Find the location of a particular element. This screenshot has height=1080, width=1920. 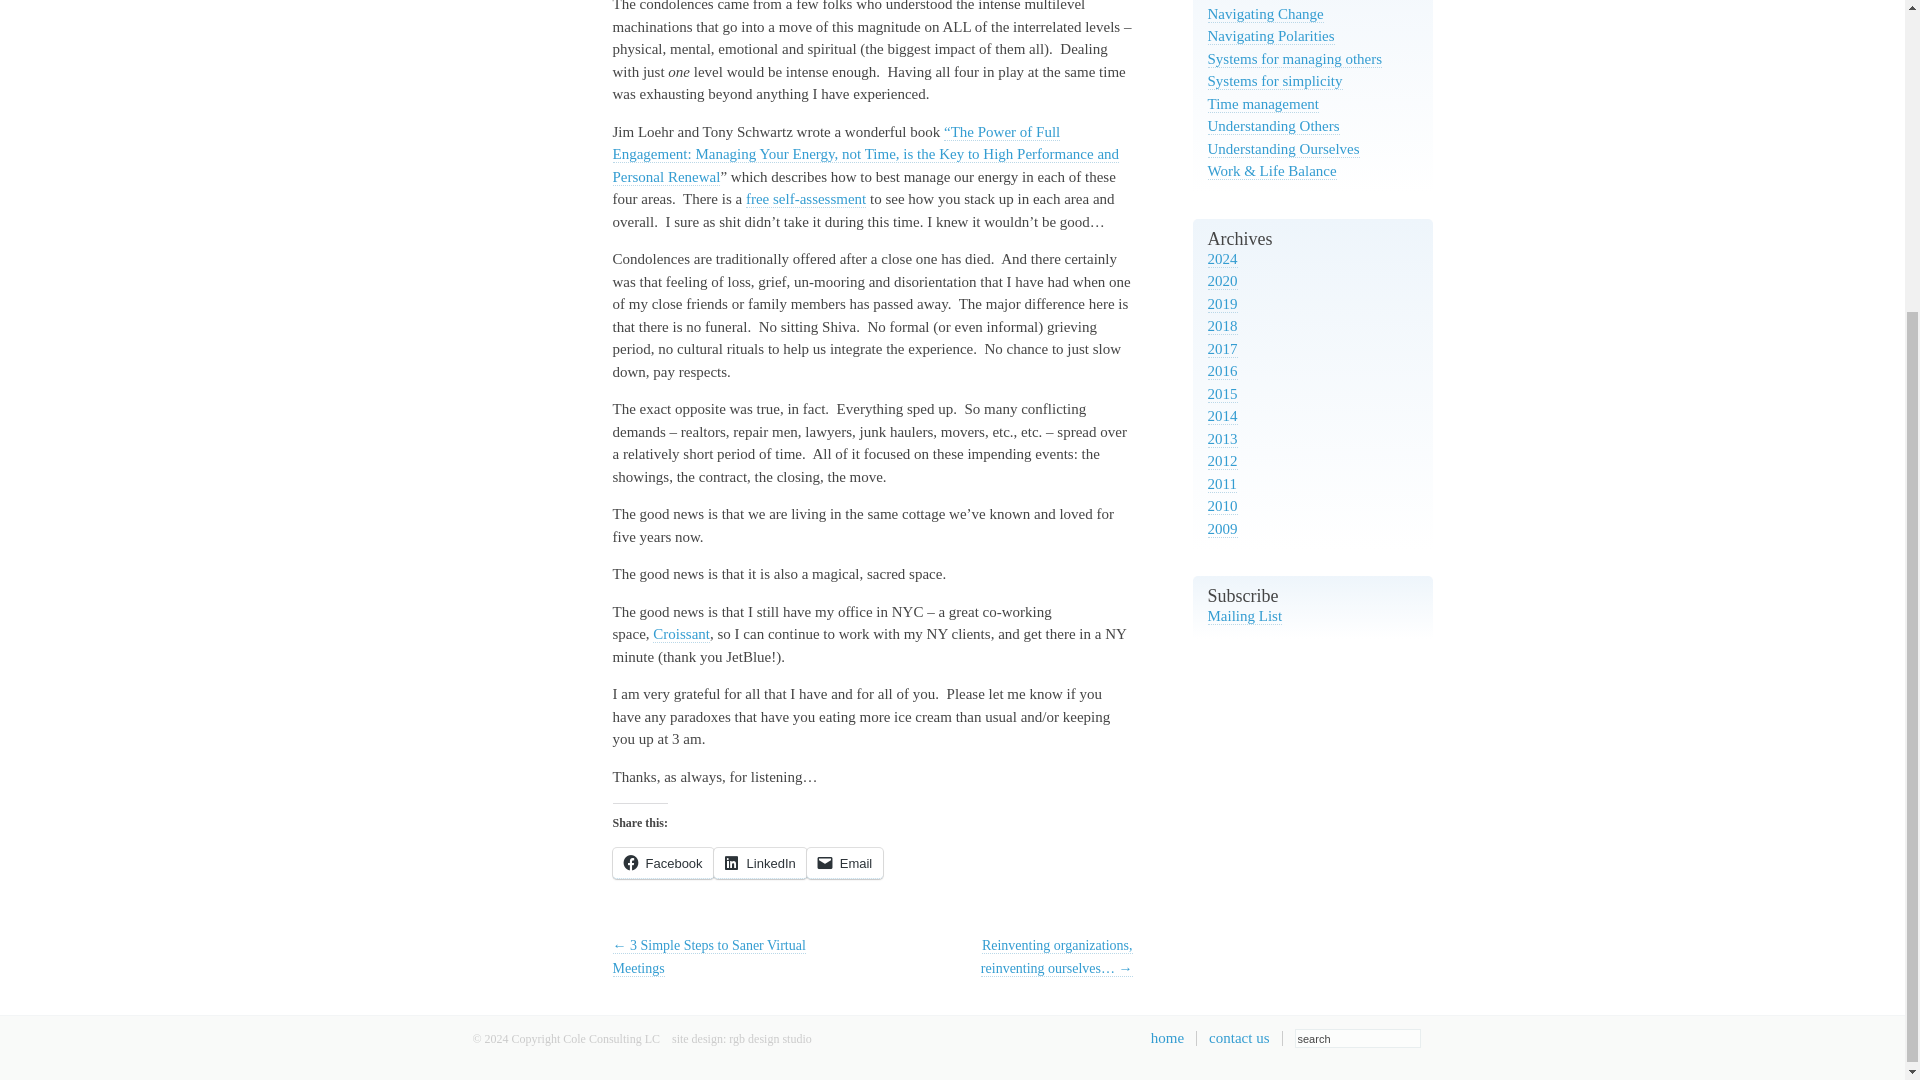

Contact Us is located at coordinates (1239, 1038).